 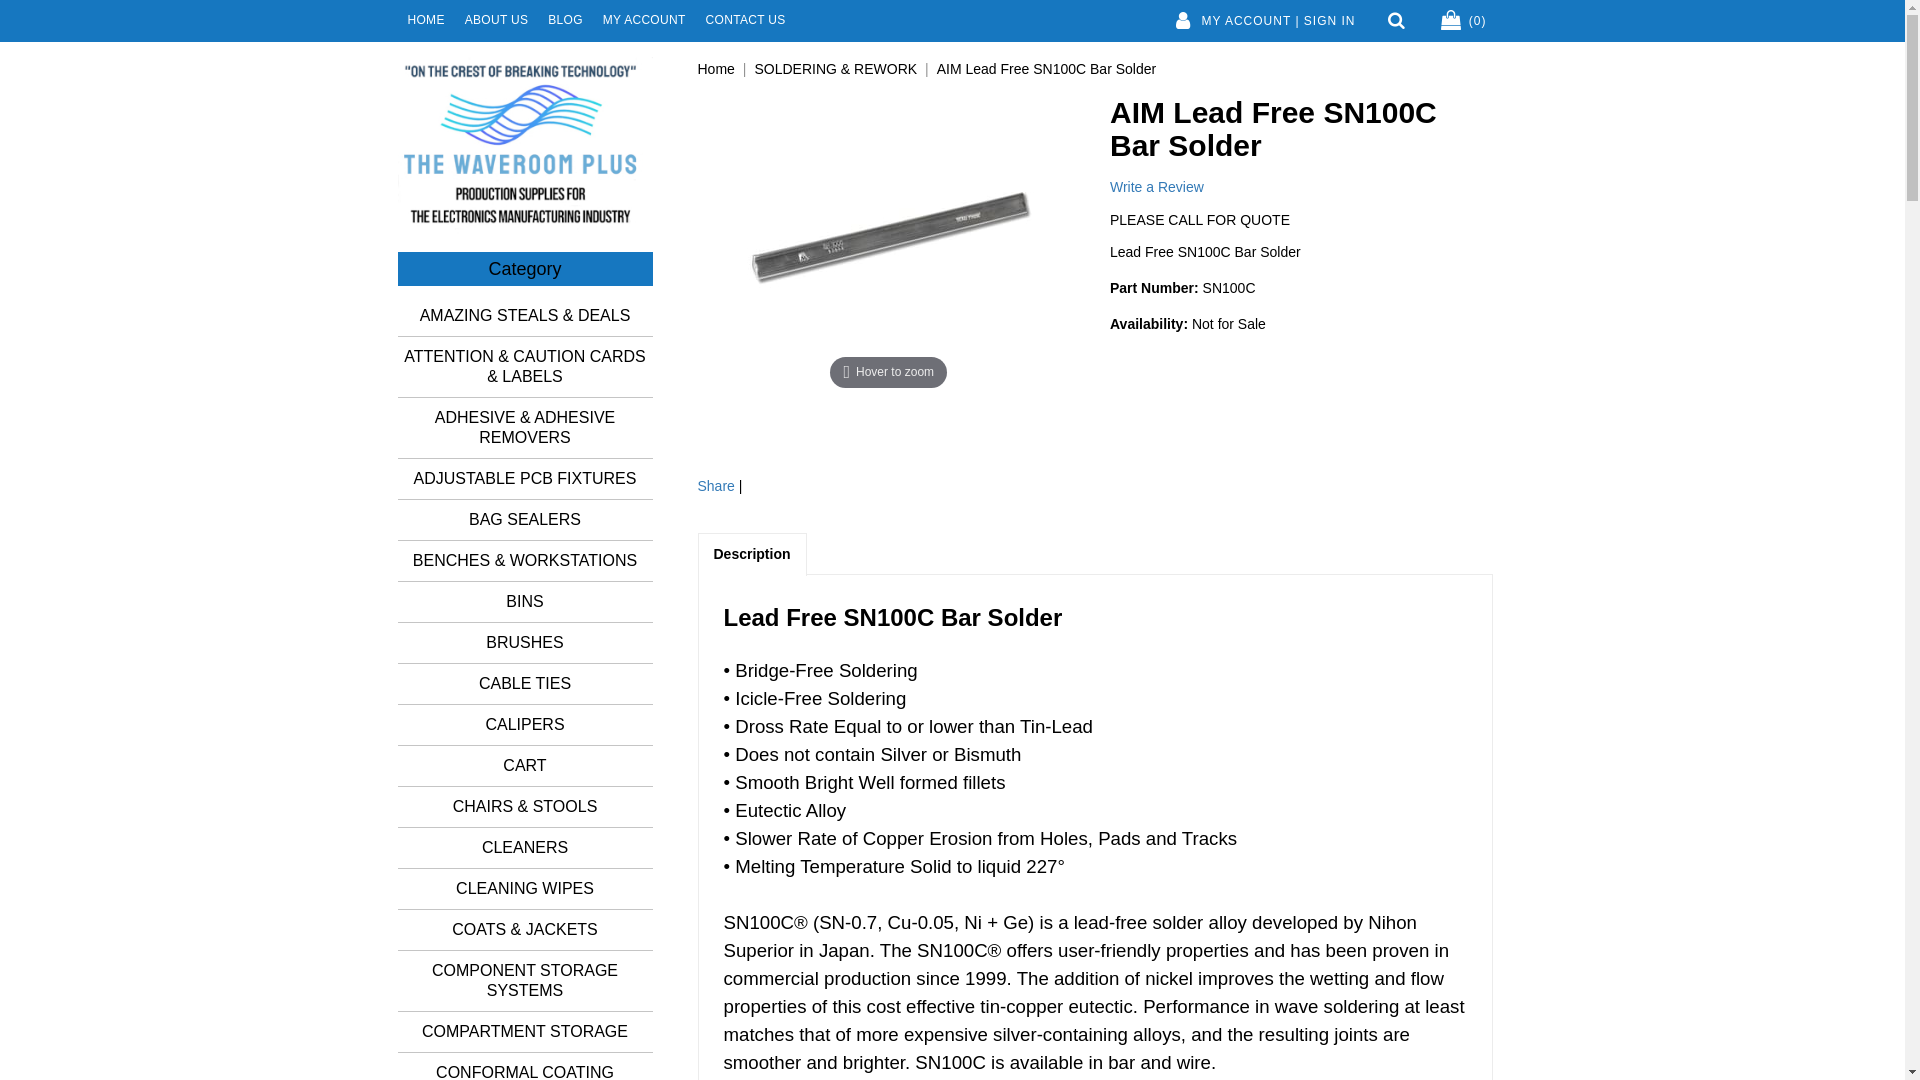 I want to click on CART, so click(x=526, y=766).